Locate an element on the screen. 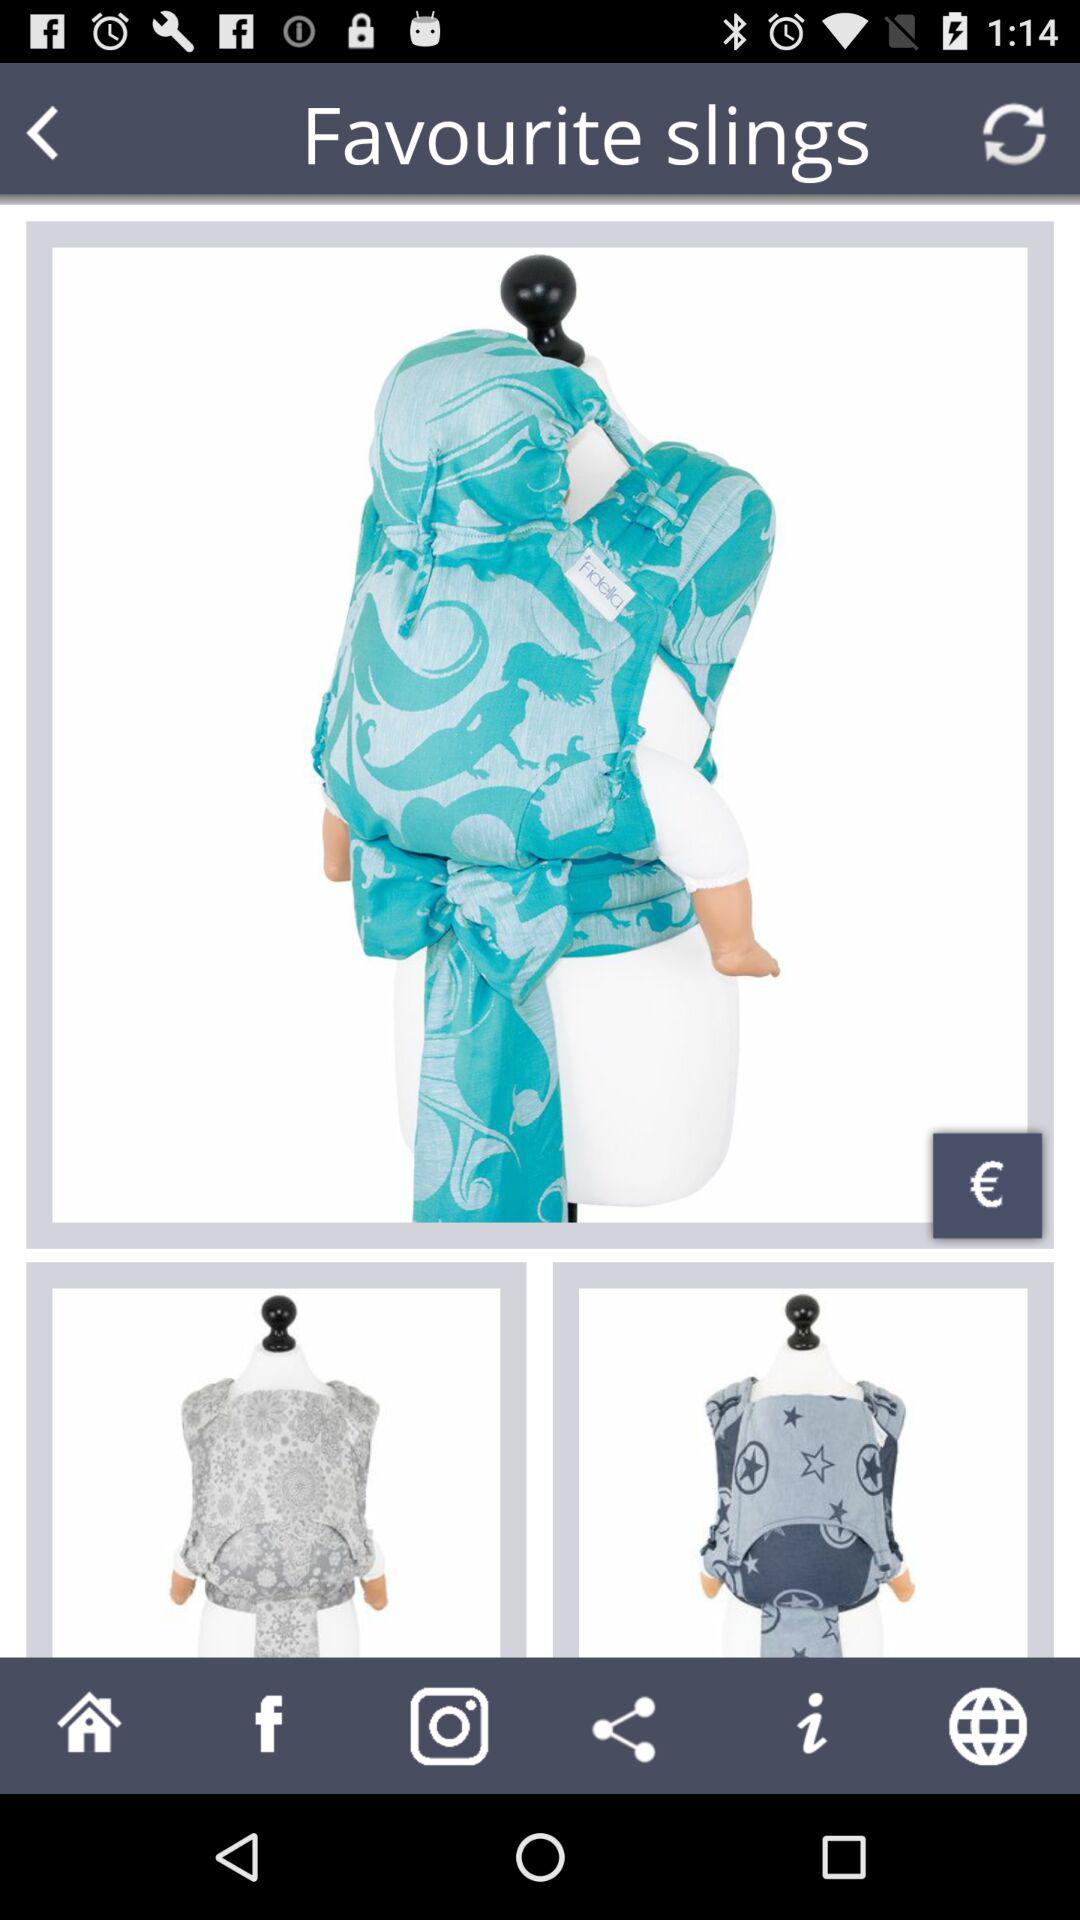 This screenshot has width=1080, height=1920. click to expend image is located at coordinates (540, 734).